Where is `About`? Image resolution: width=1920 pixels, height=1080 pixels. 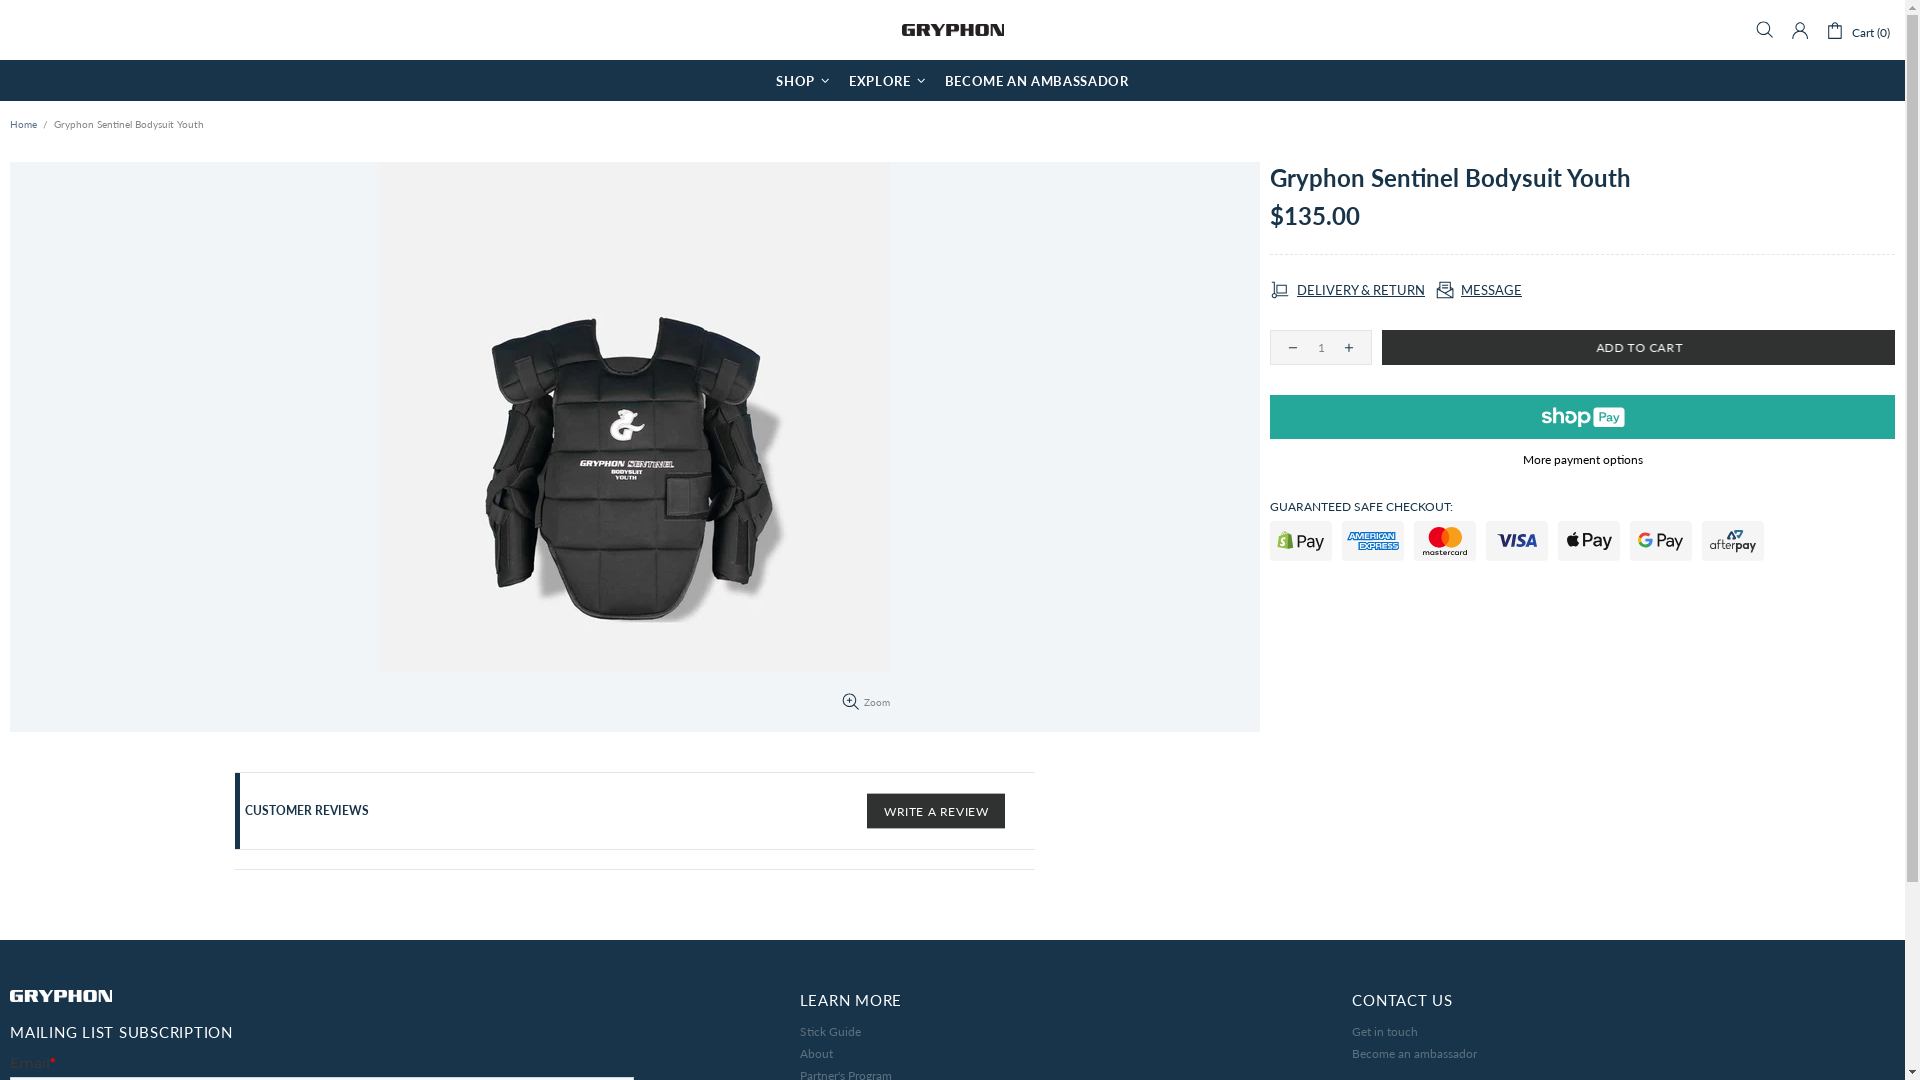
About is located at coordinates (816, 1054).